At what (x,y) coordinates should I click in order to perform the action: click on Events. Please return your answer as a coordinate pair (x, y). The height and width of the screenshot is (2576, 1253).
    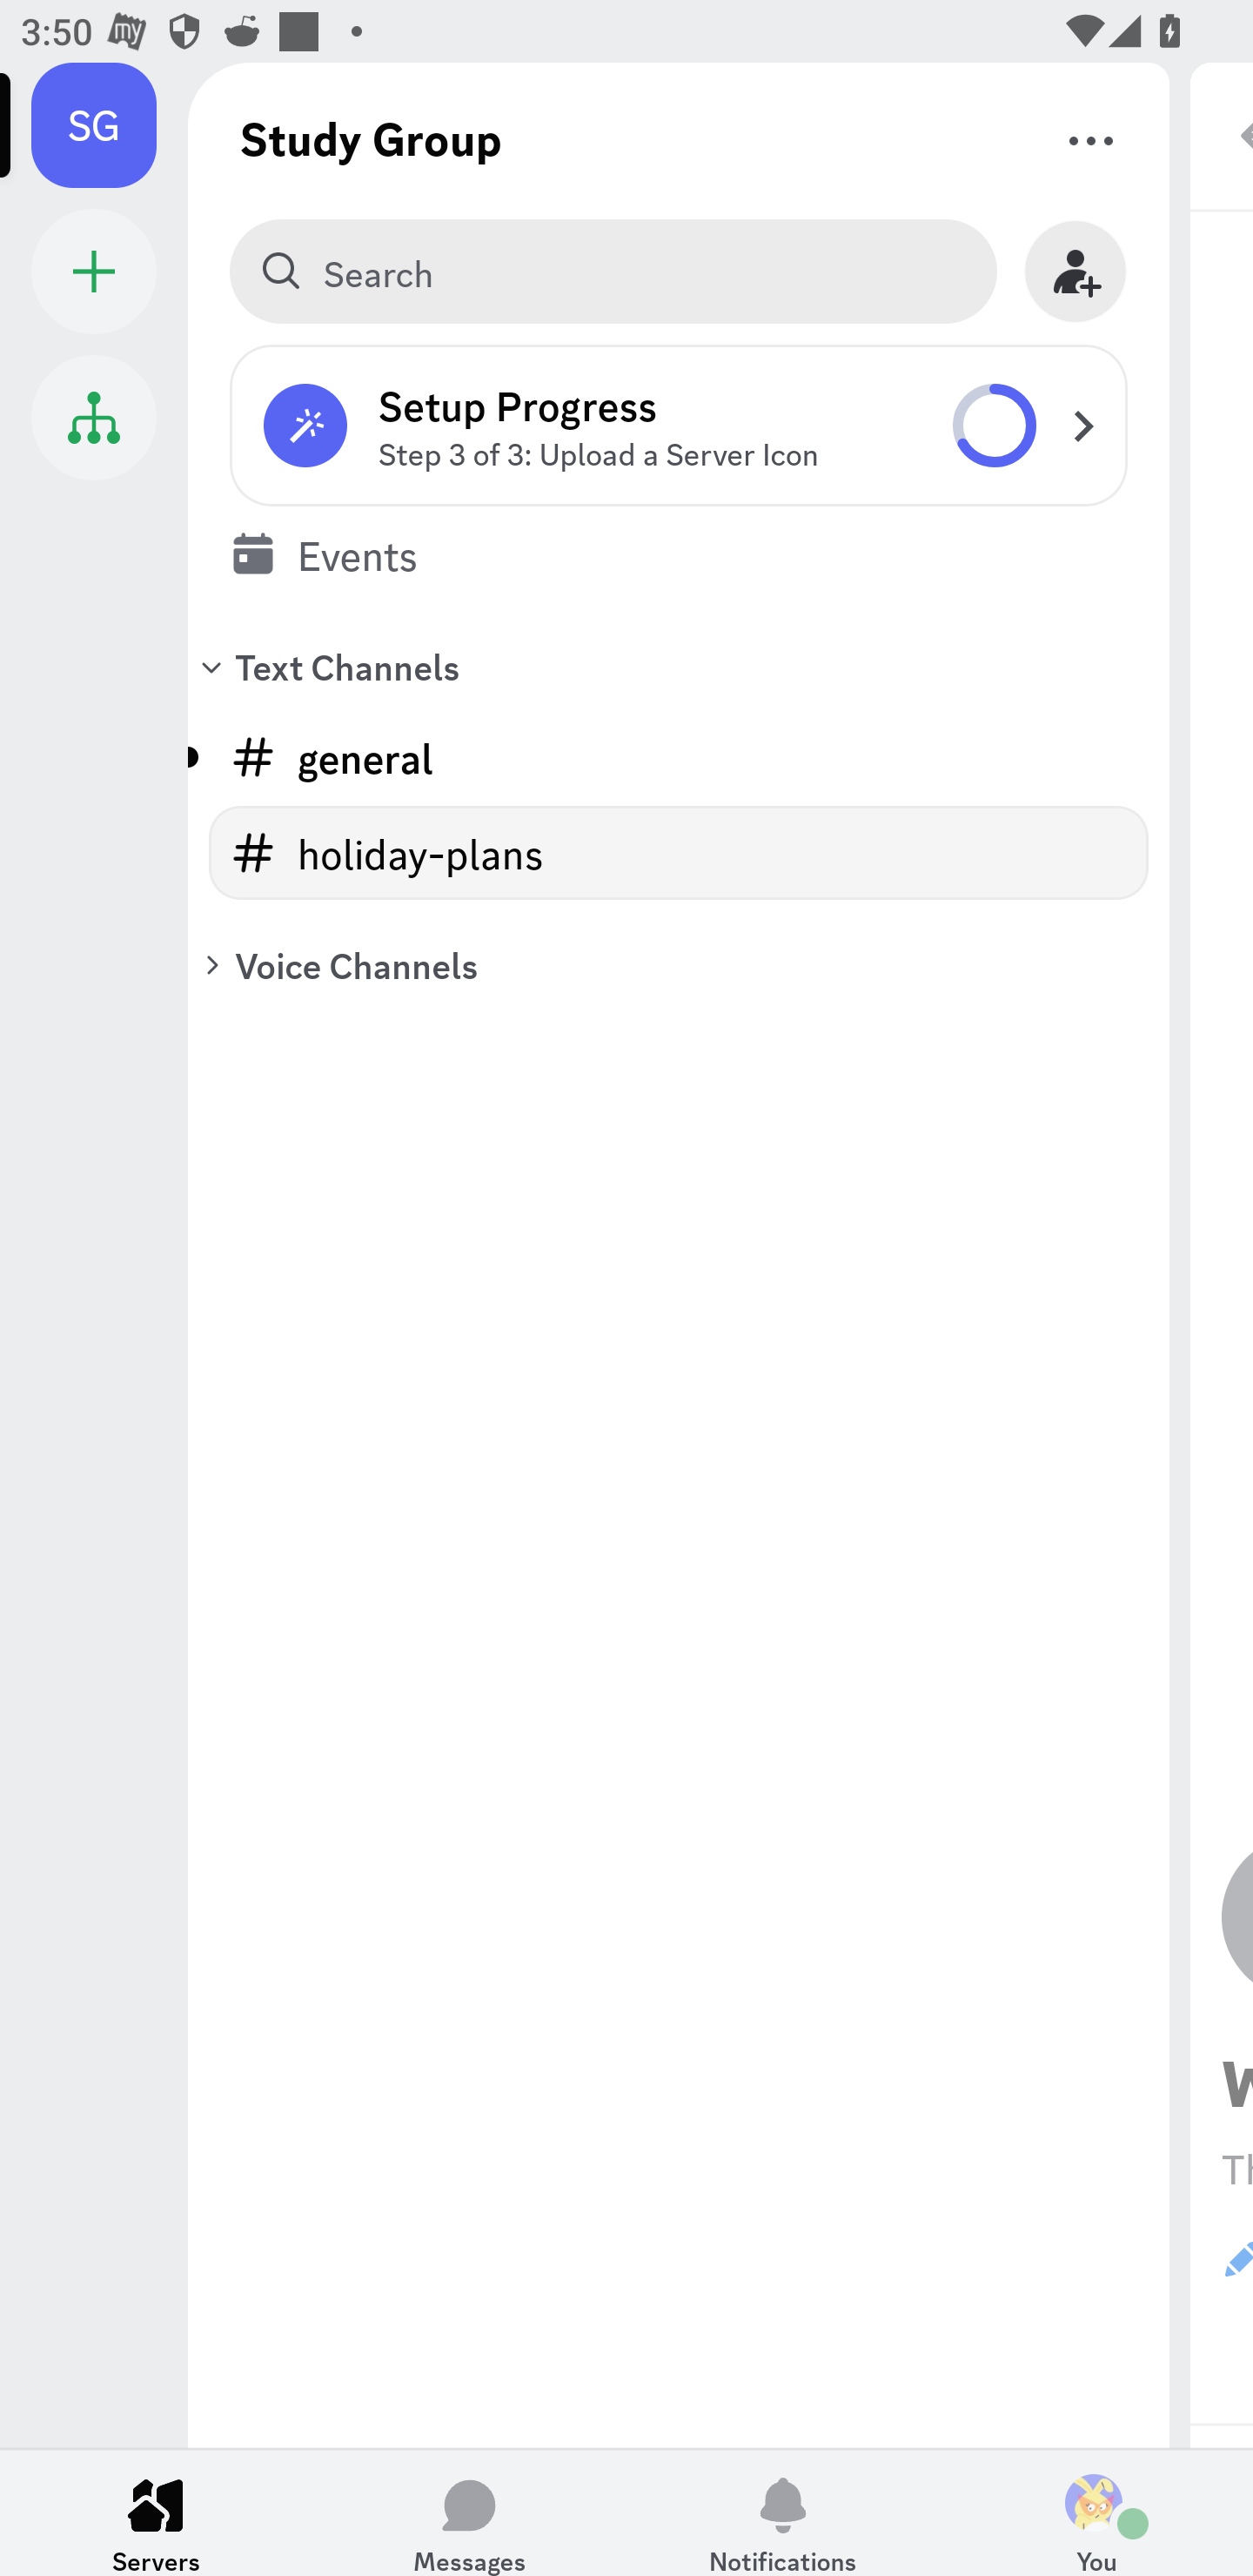
    Looking at the image, I should click on (679, 553).